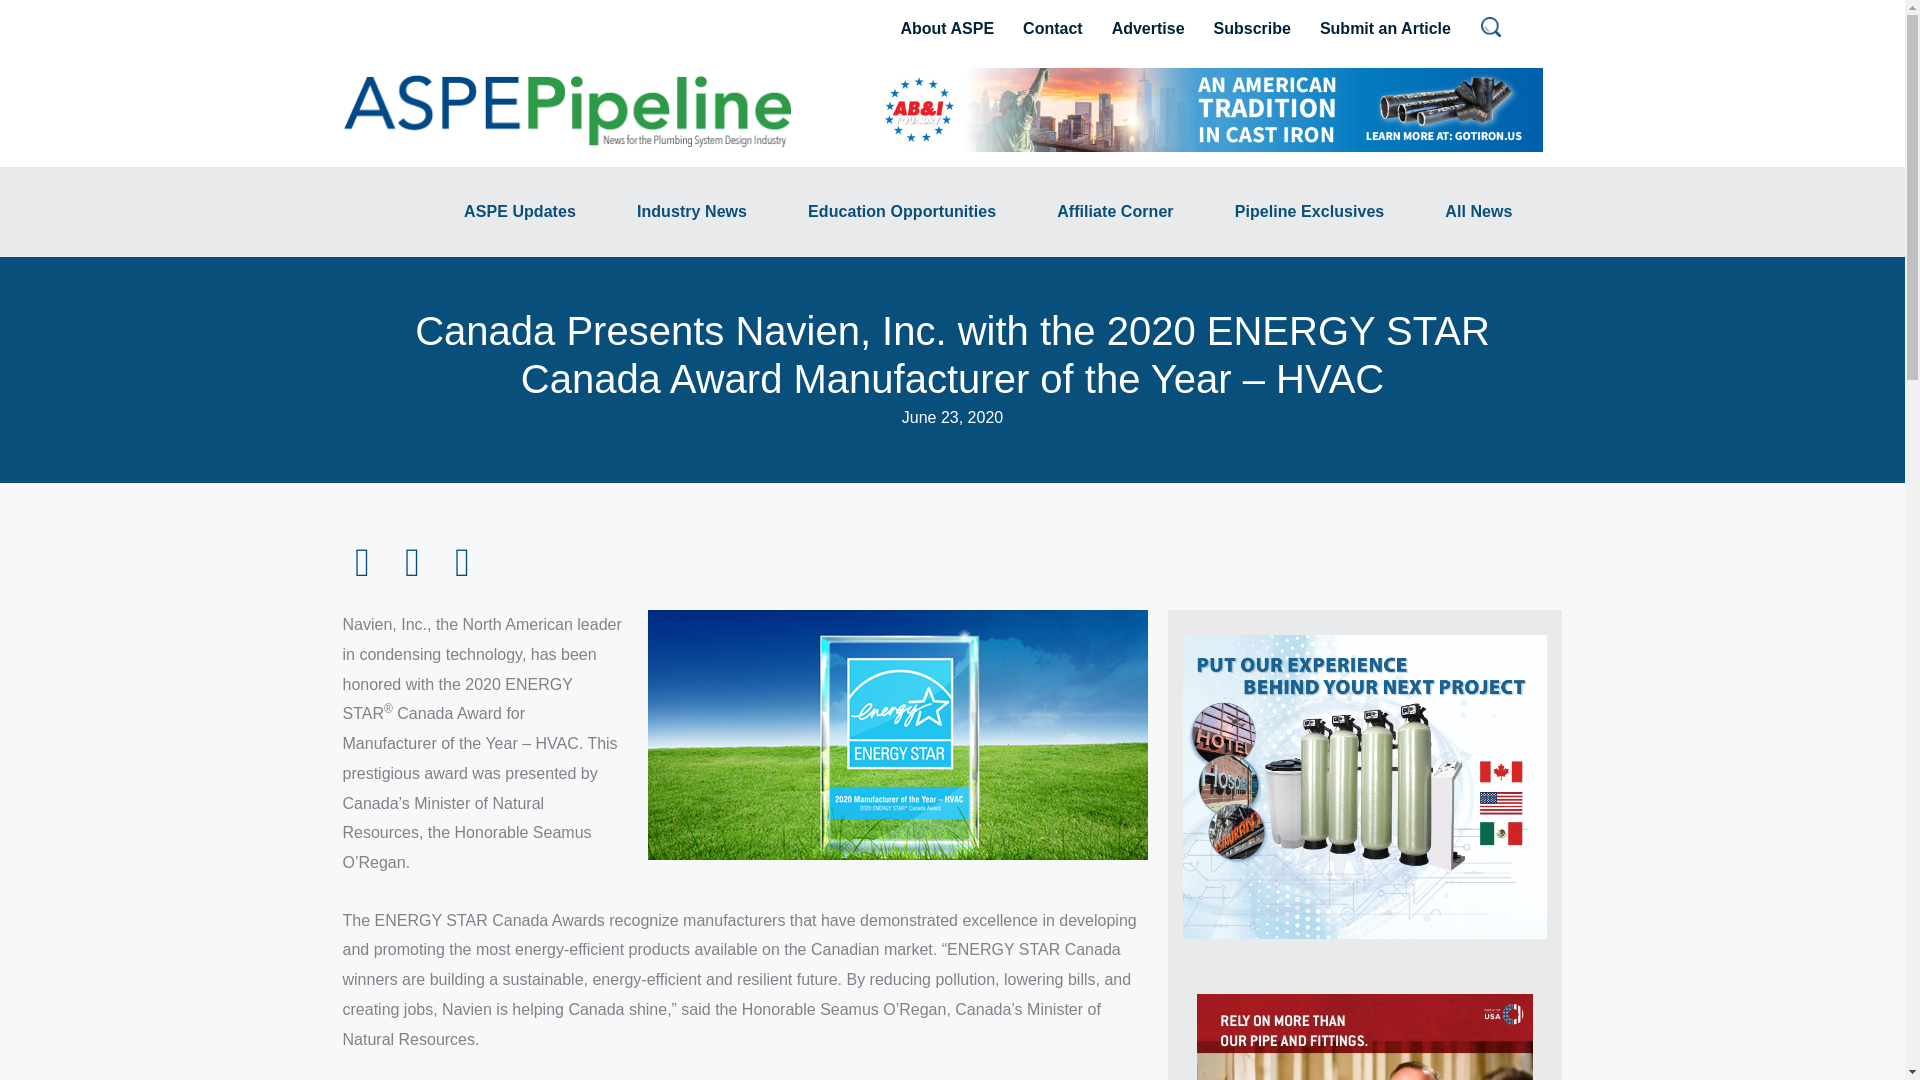  What do you see at coordinates (1364, 1036) in the screenshot?
I see `CPF-ASPE-ROU-Engineer-336x280` at bounding box center [1364, 1036].